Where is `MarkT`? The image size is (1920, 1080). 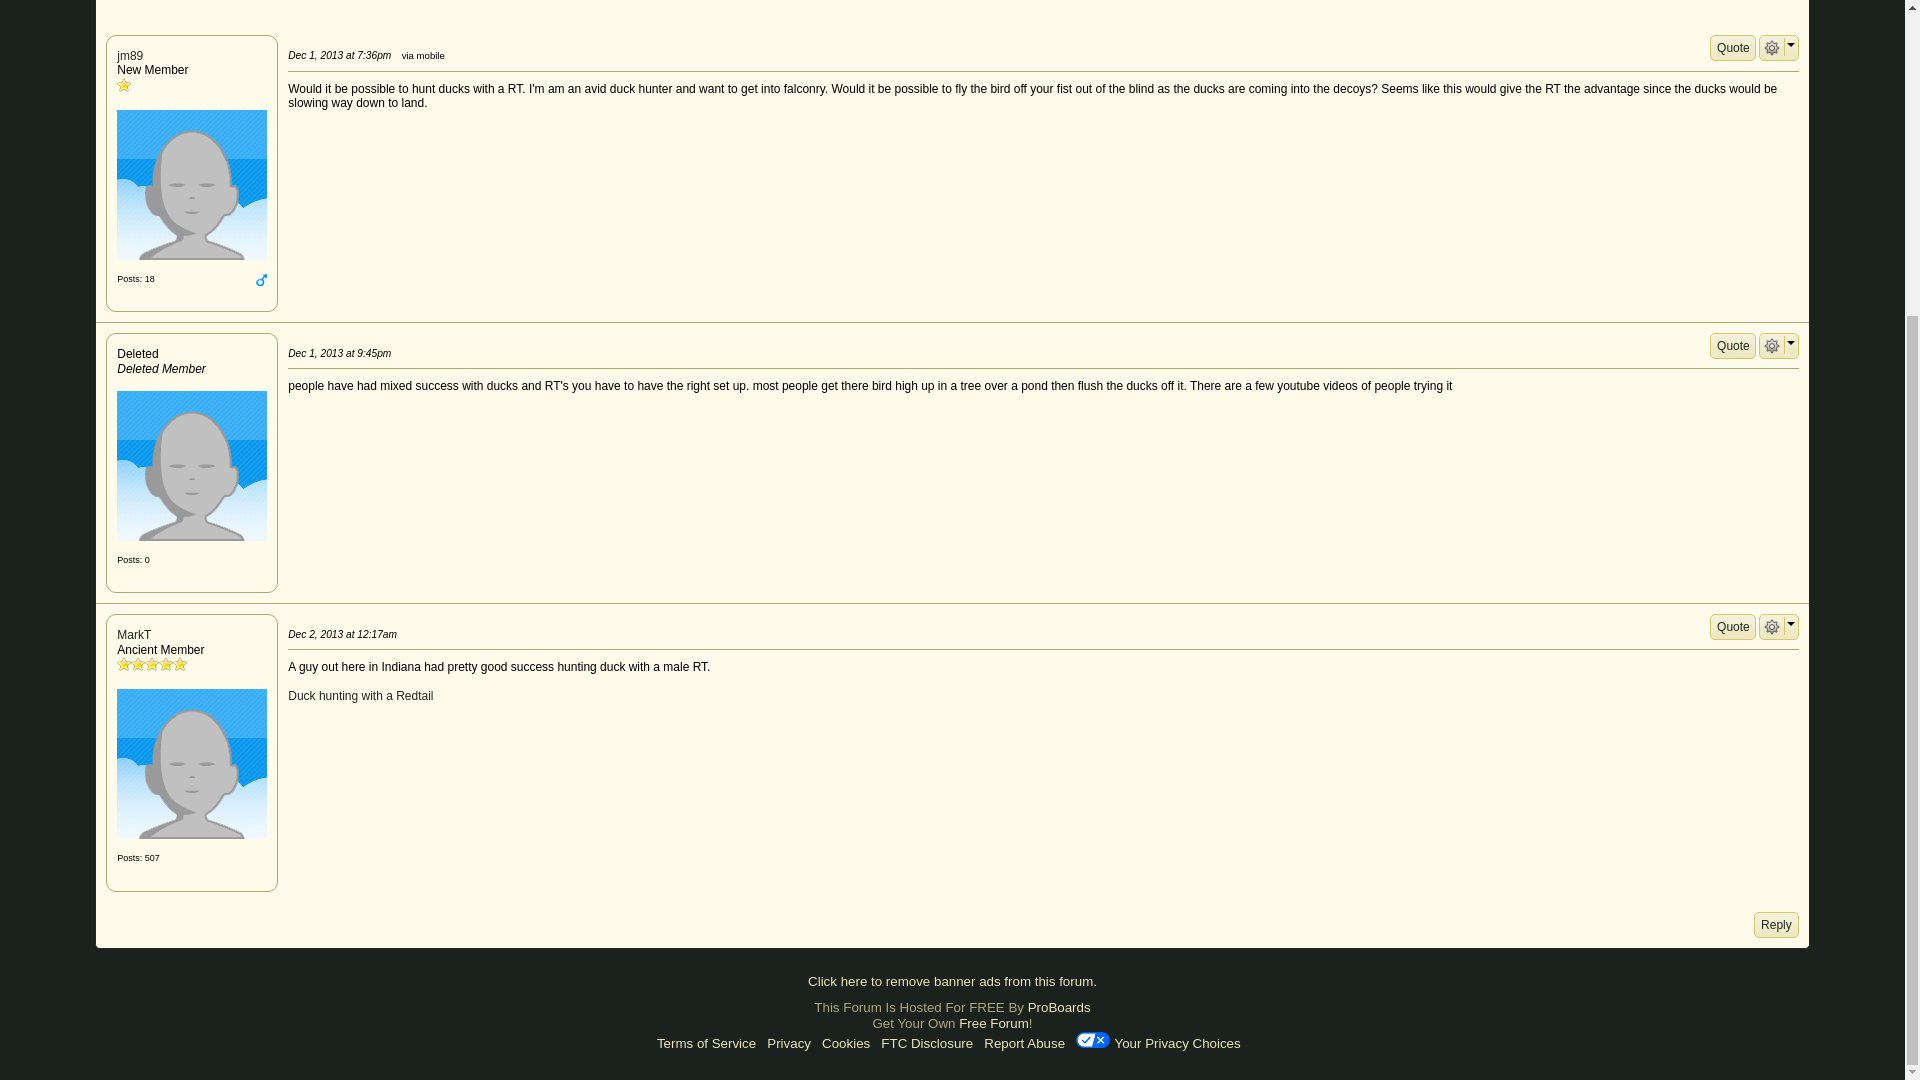 MarkT is located at coordinates (192, 764).